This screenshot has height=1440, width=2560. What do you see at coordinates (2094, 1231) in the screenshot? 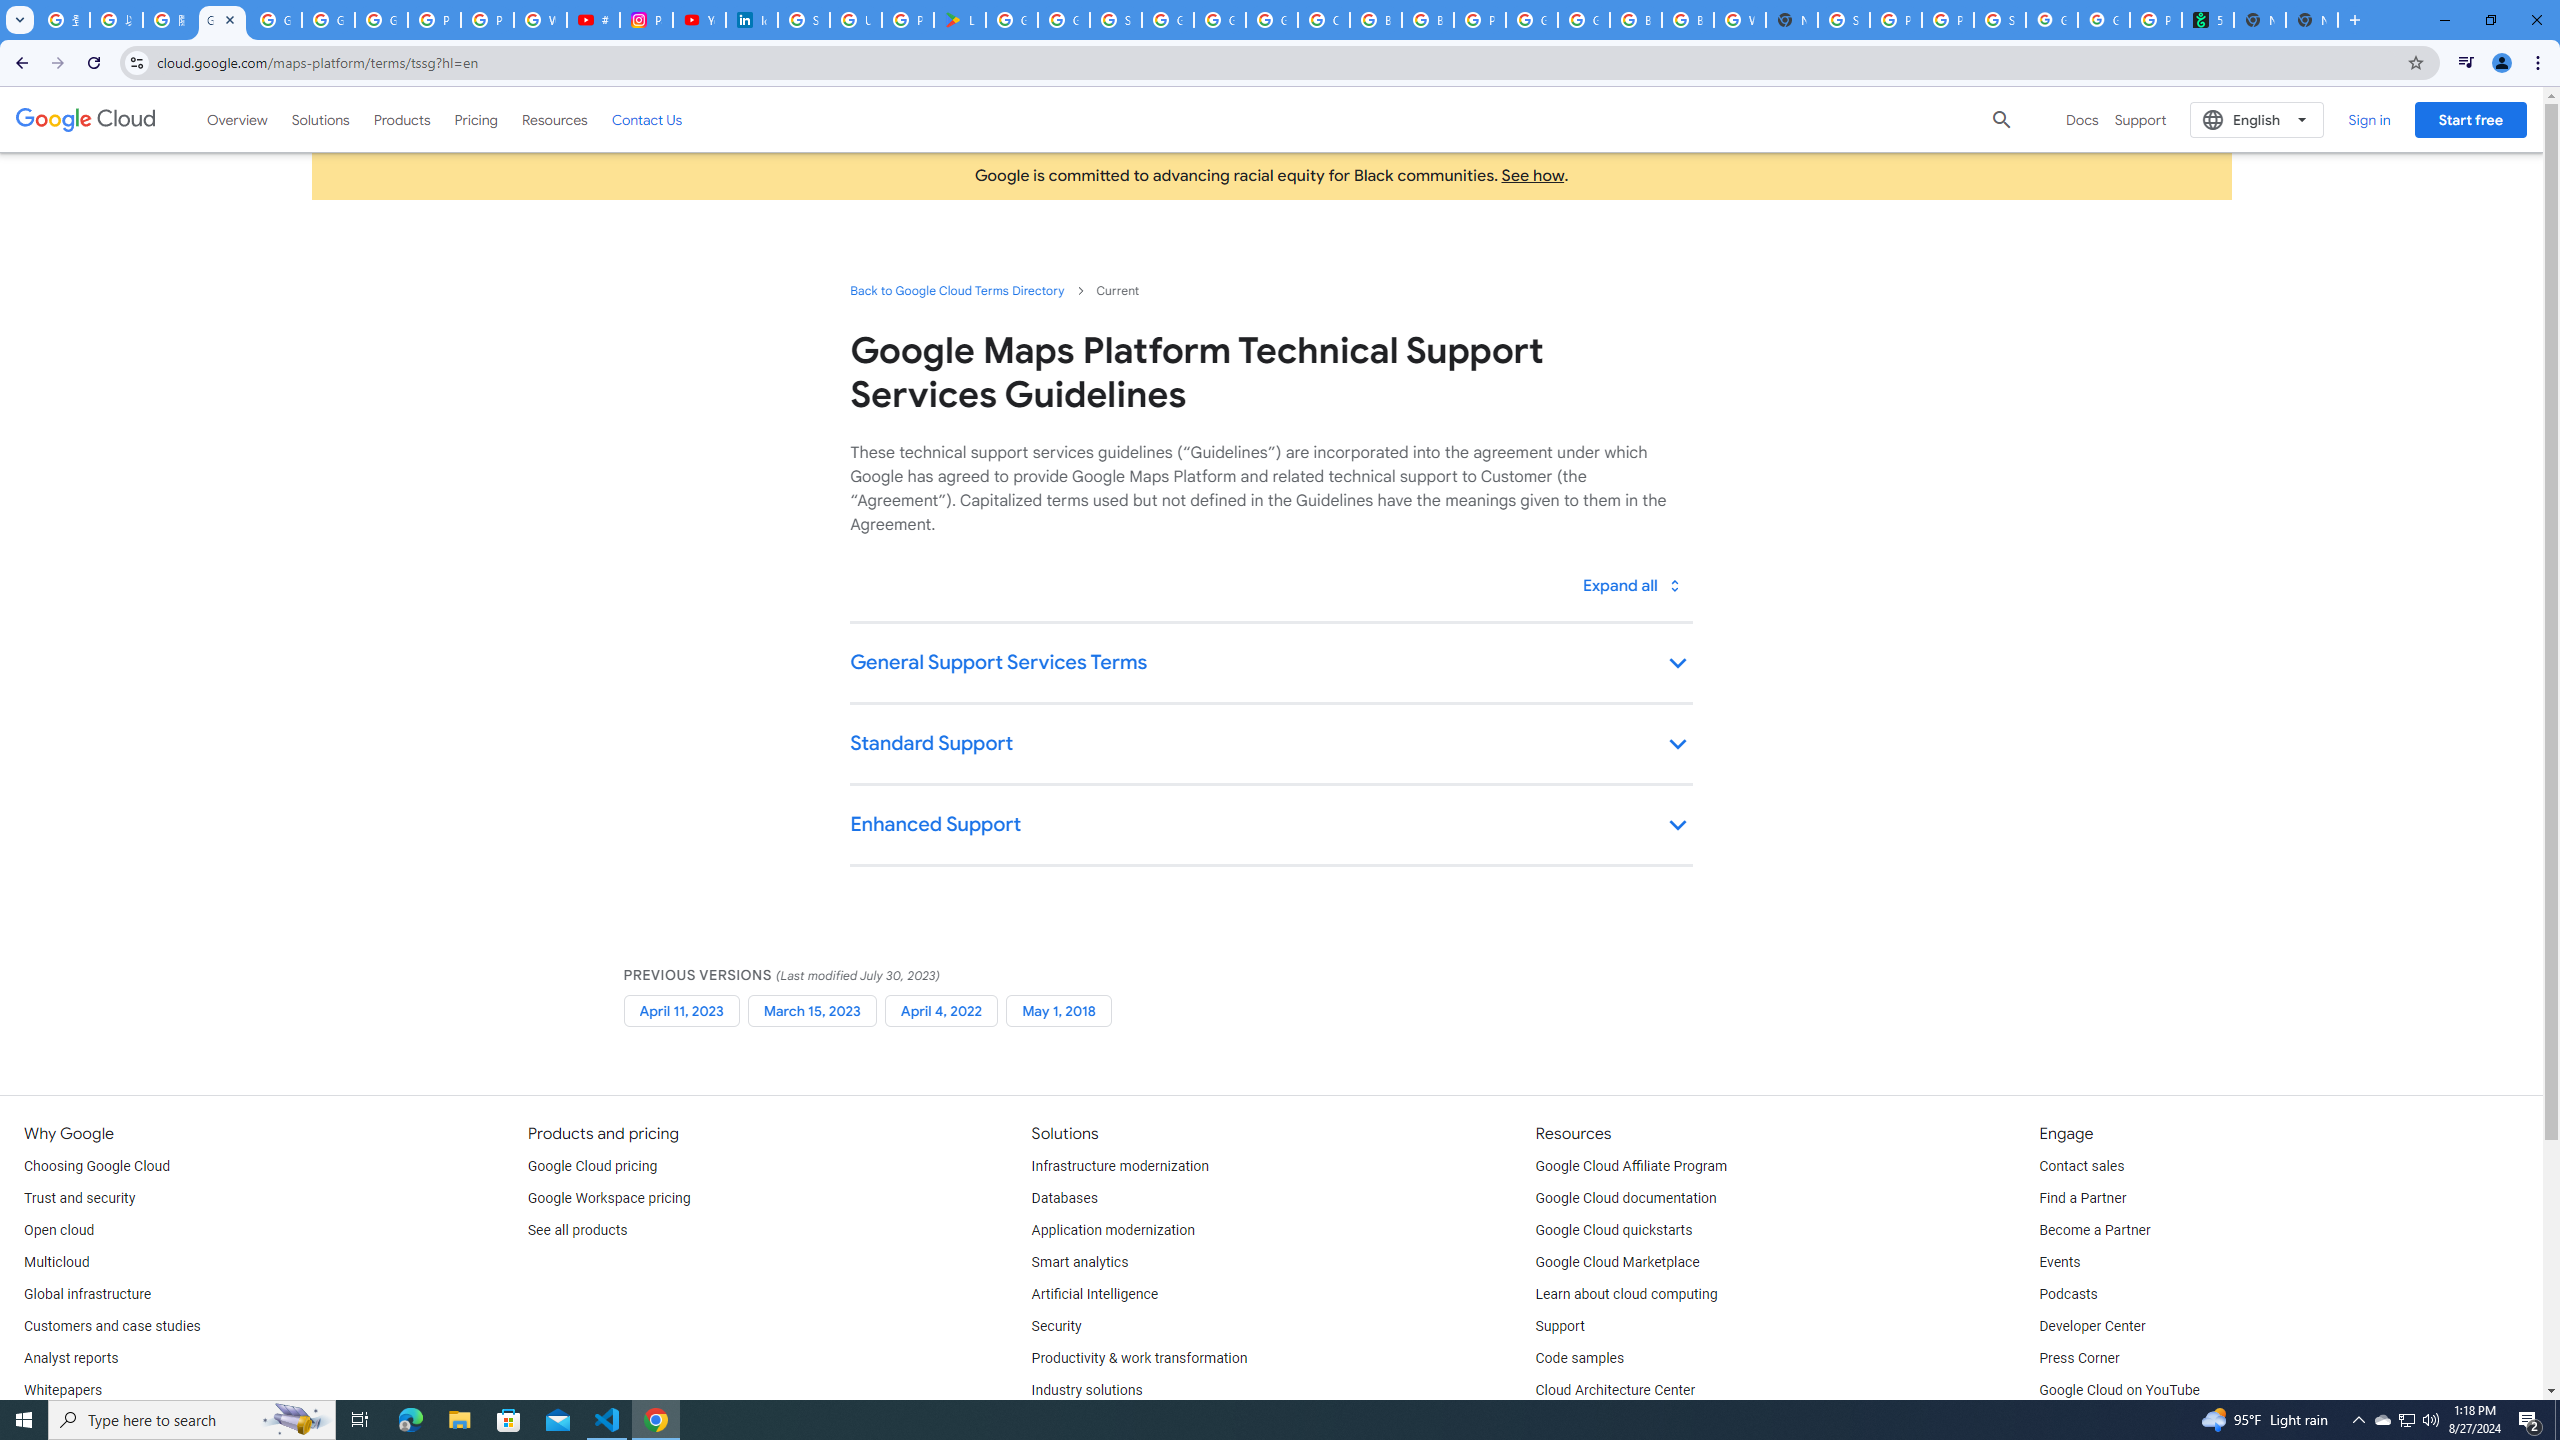
I see `Become a Partner` at bounding box center [2094, 1231].